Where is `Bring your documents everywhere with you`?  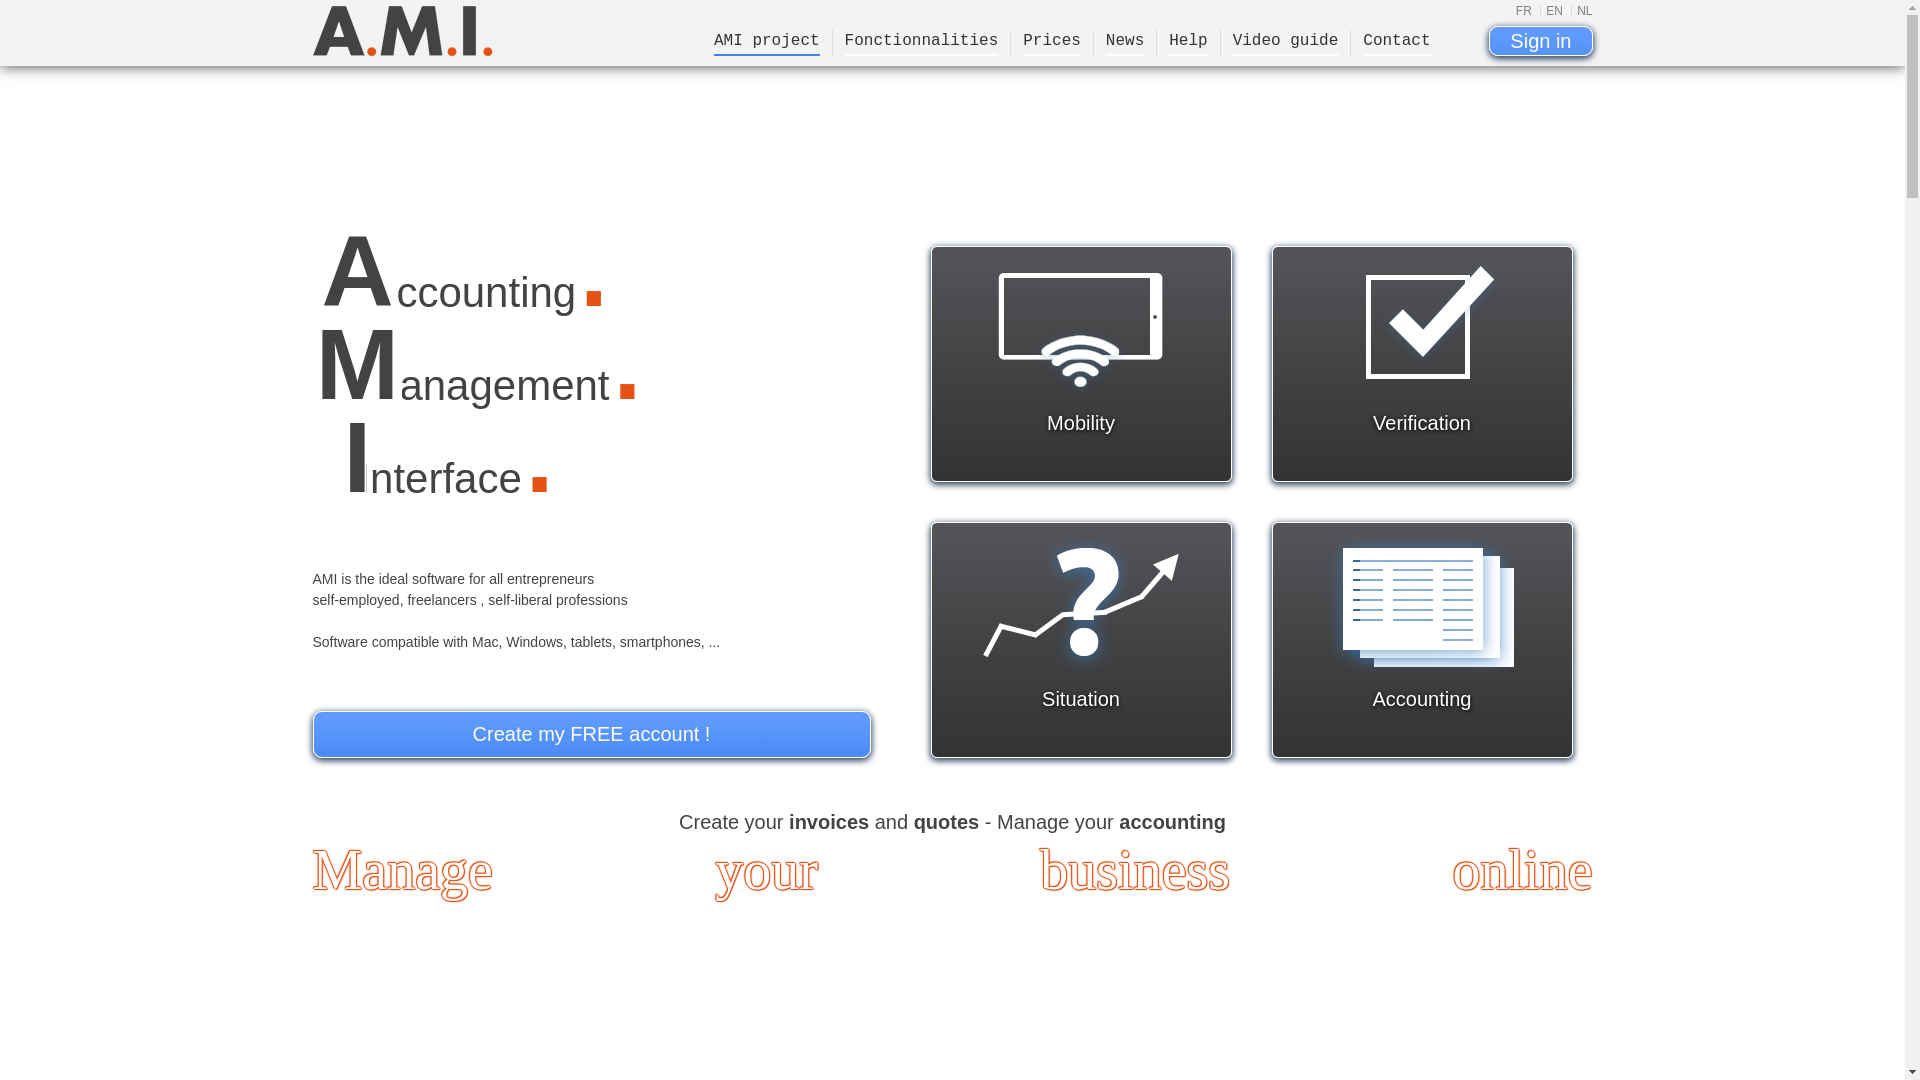 Bring your documents everywhere with you is located at coordinates (1081, 327).